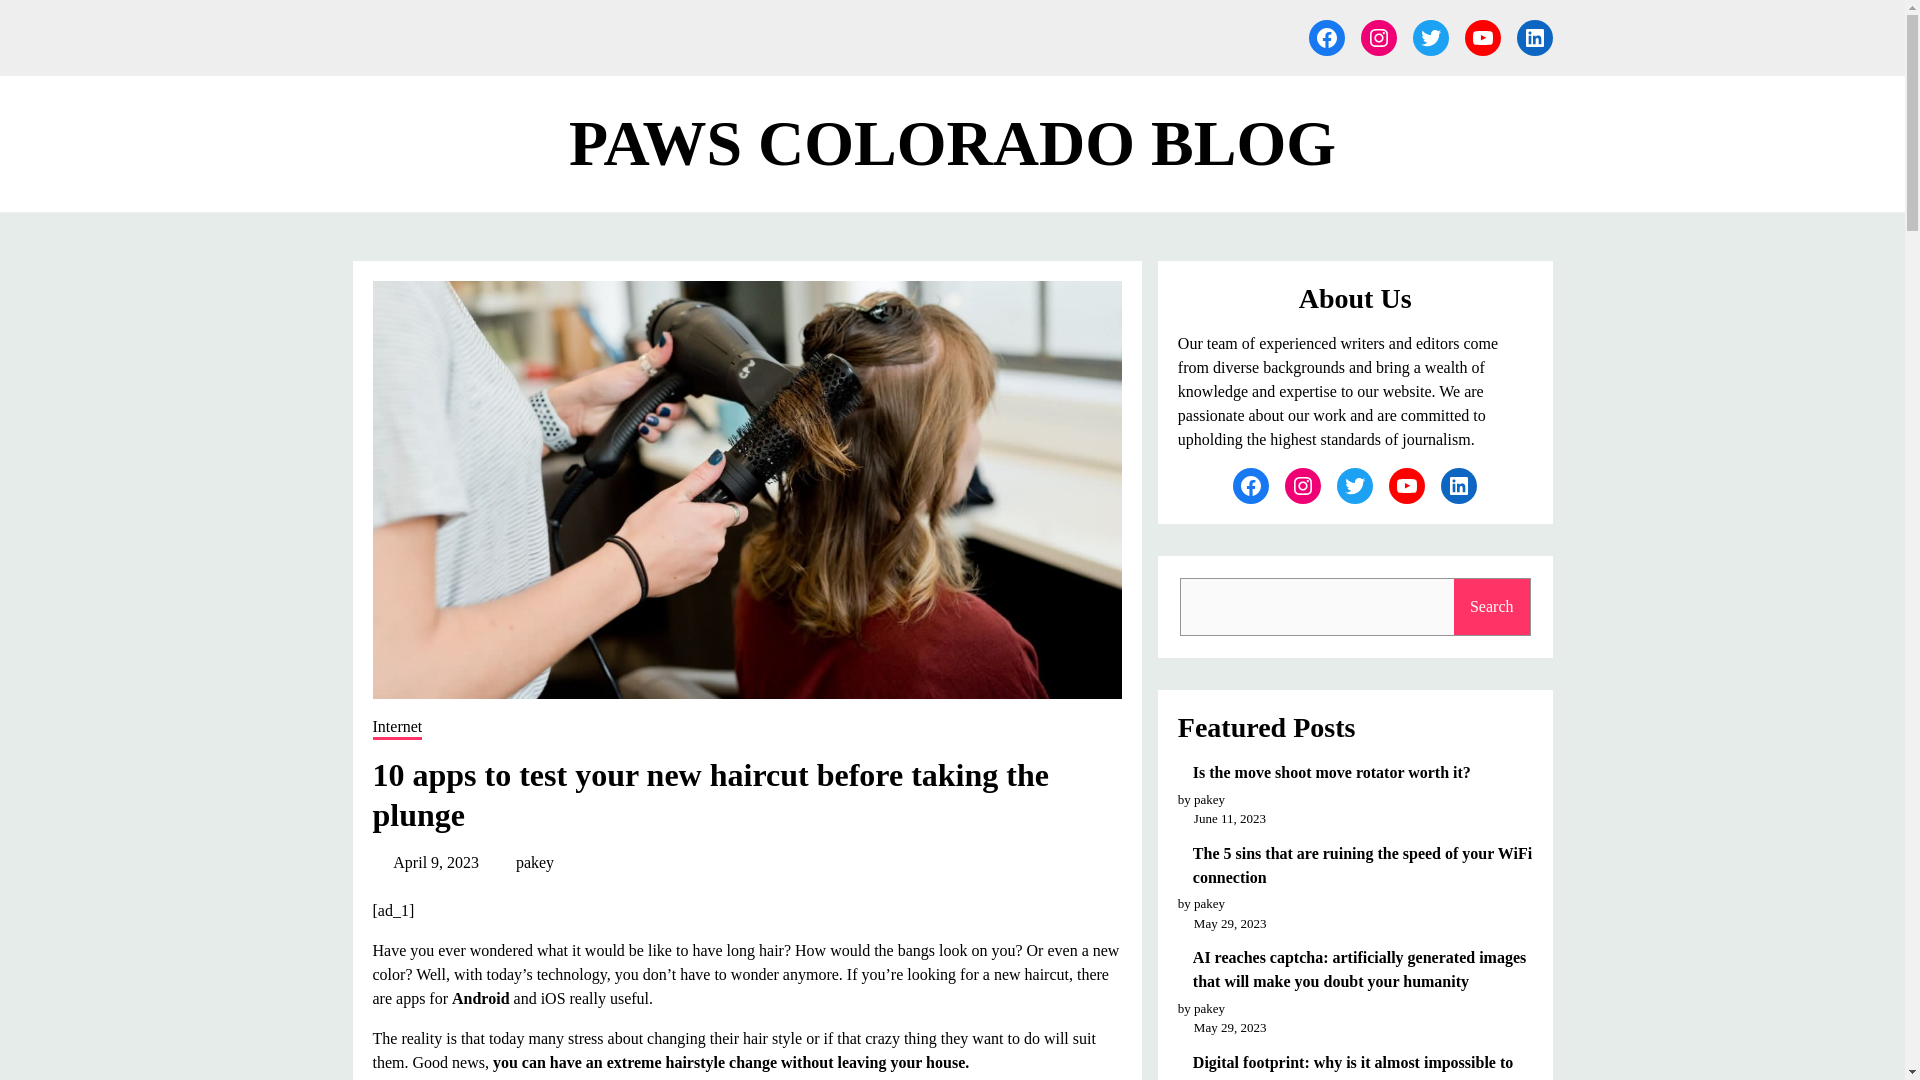 The width and height of the screenshot is (1920, 1080). I want to click on Search, so click(1492, 606).